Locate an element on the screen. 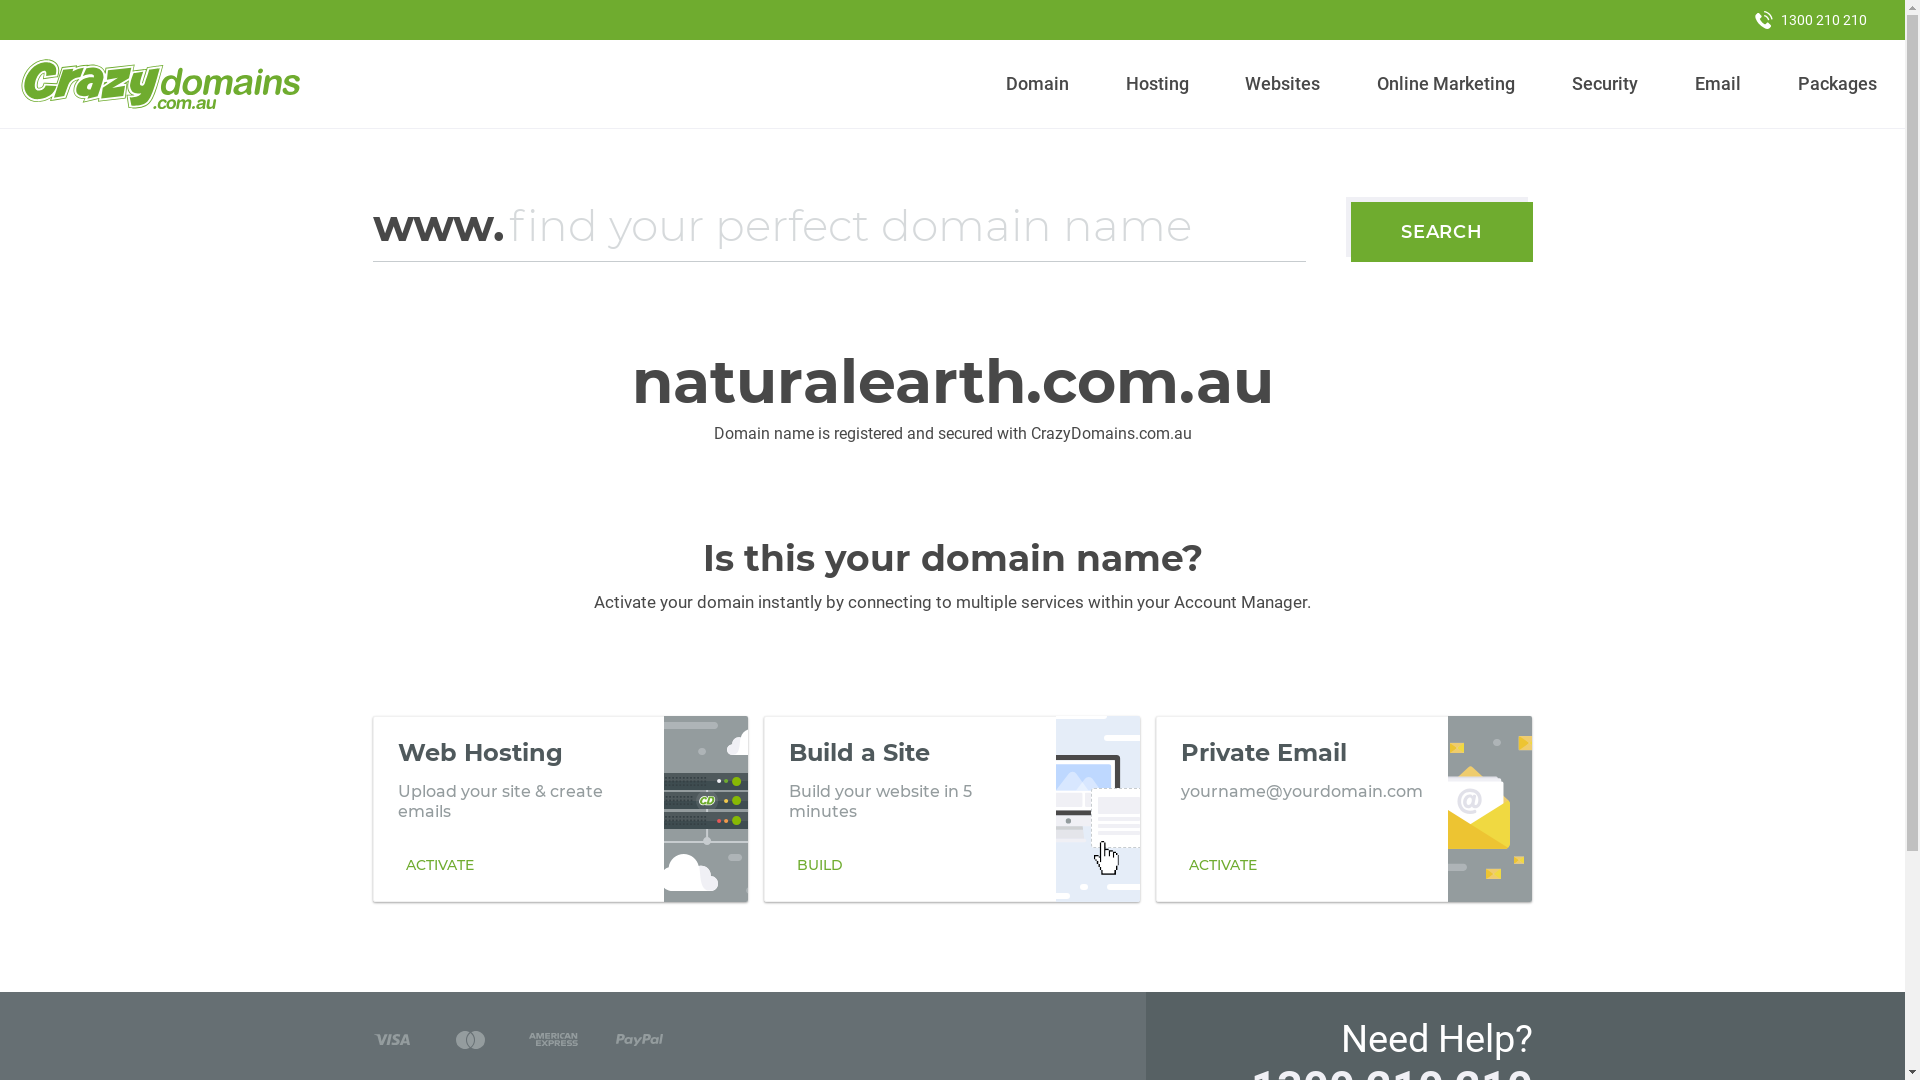 This screenshot has width=1920, height=1080. Security is located at coordinates (1606, 84).